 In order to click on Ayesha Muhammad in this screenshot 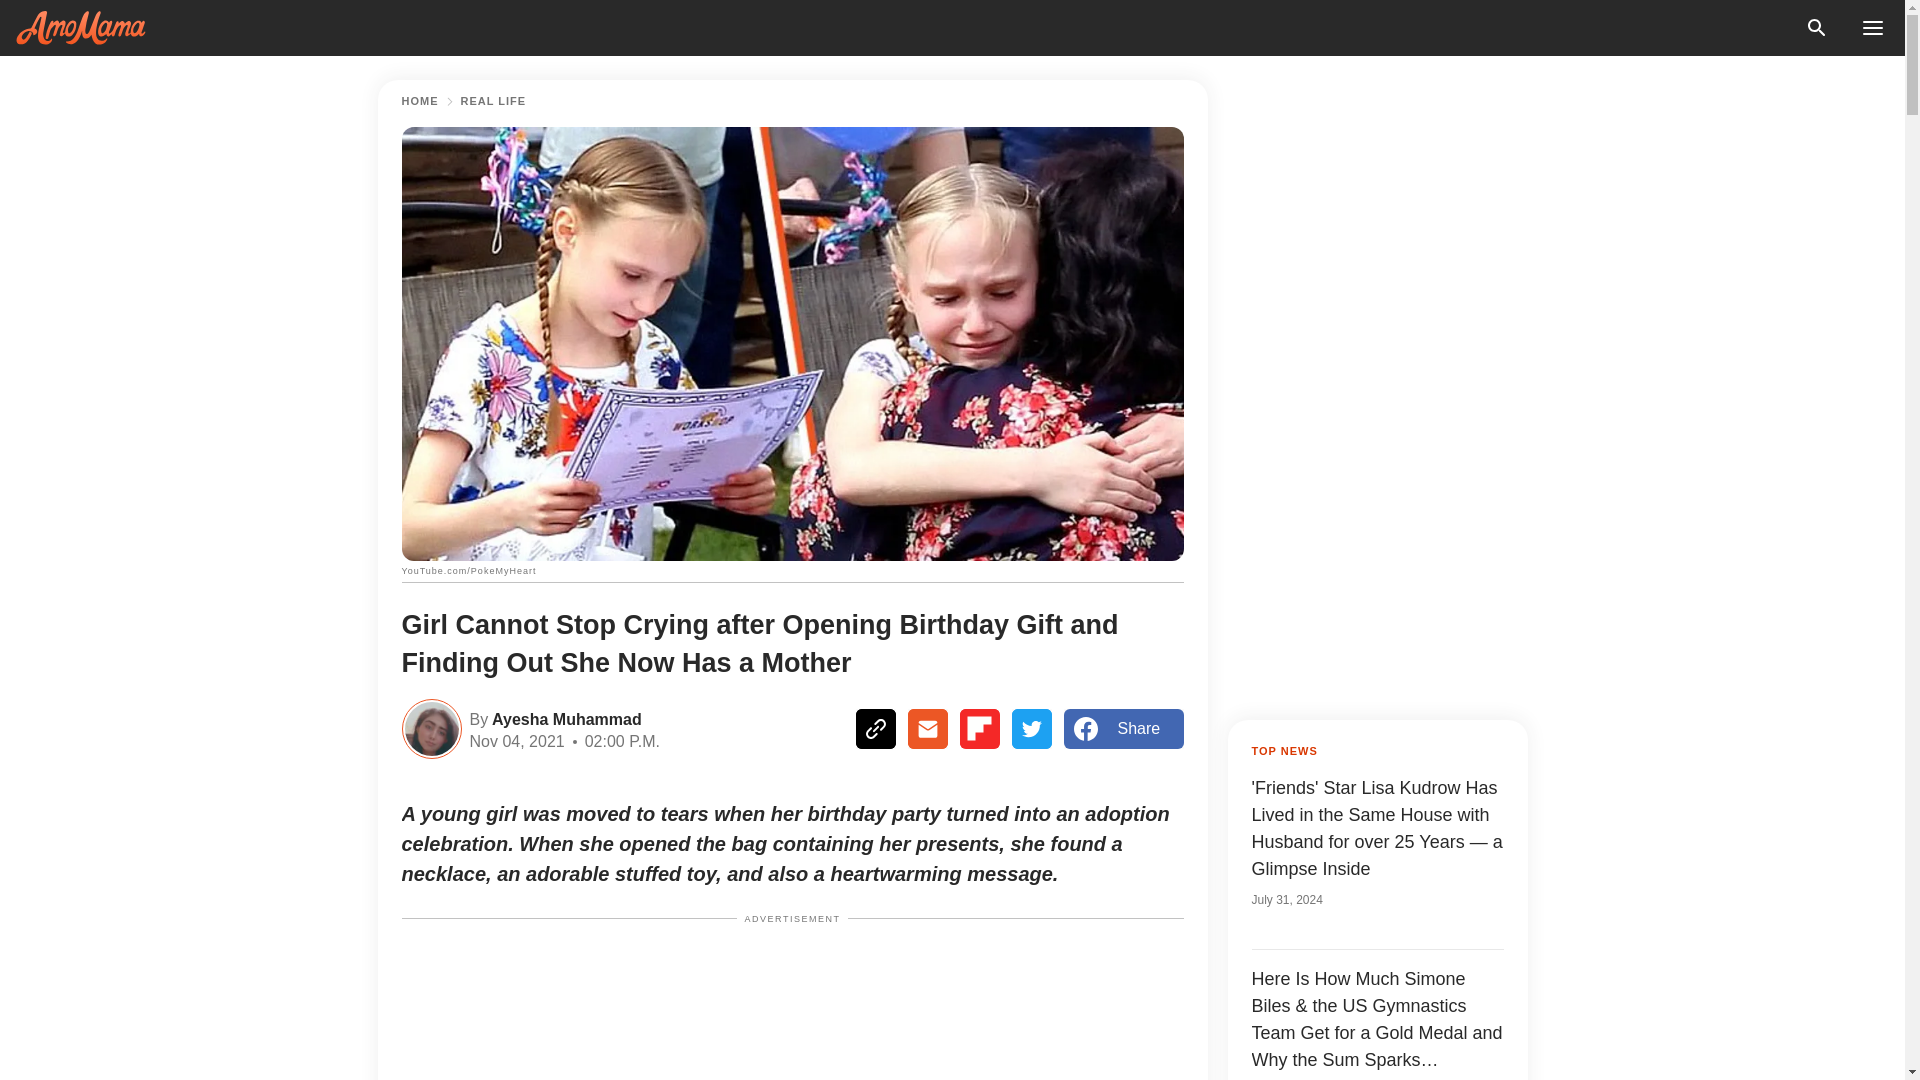, I will do `click(564, 718)`.